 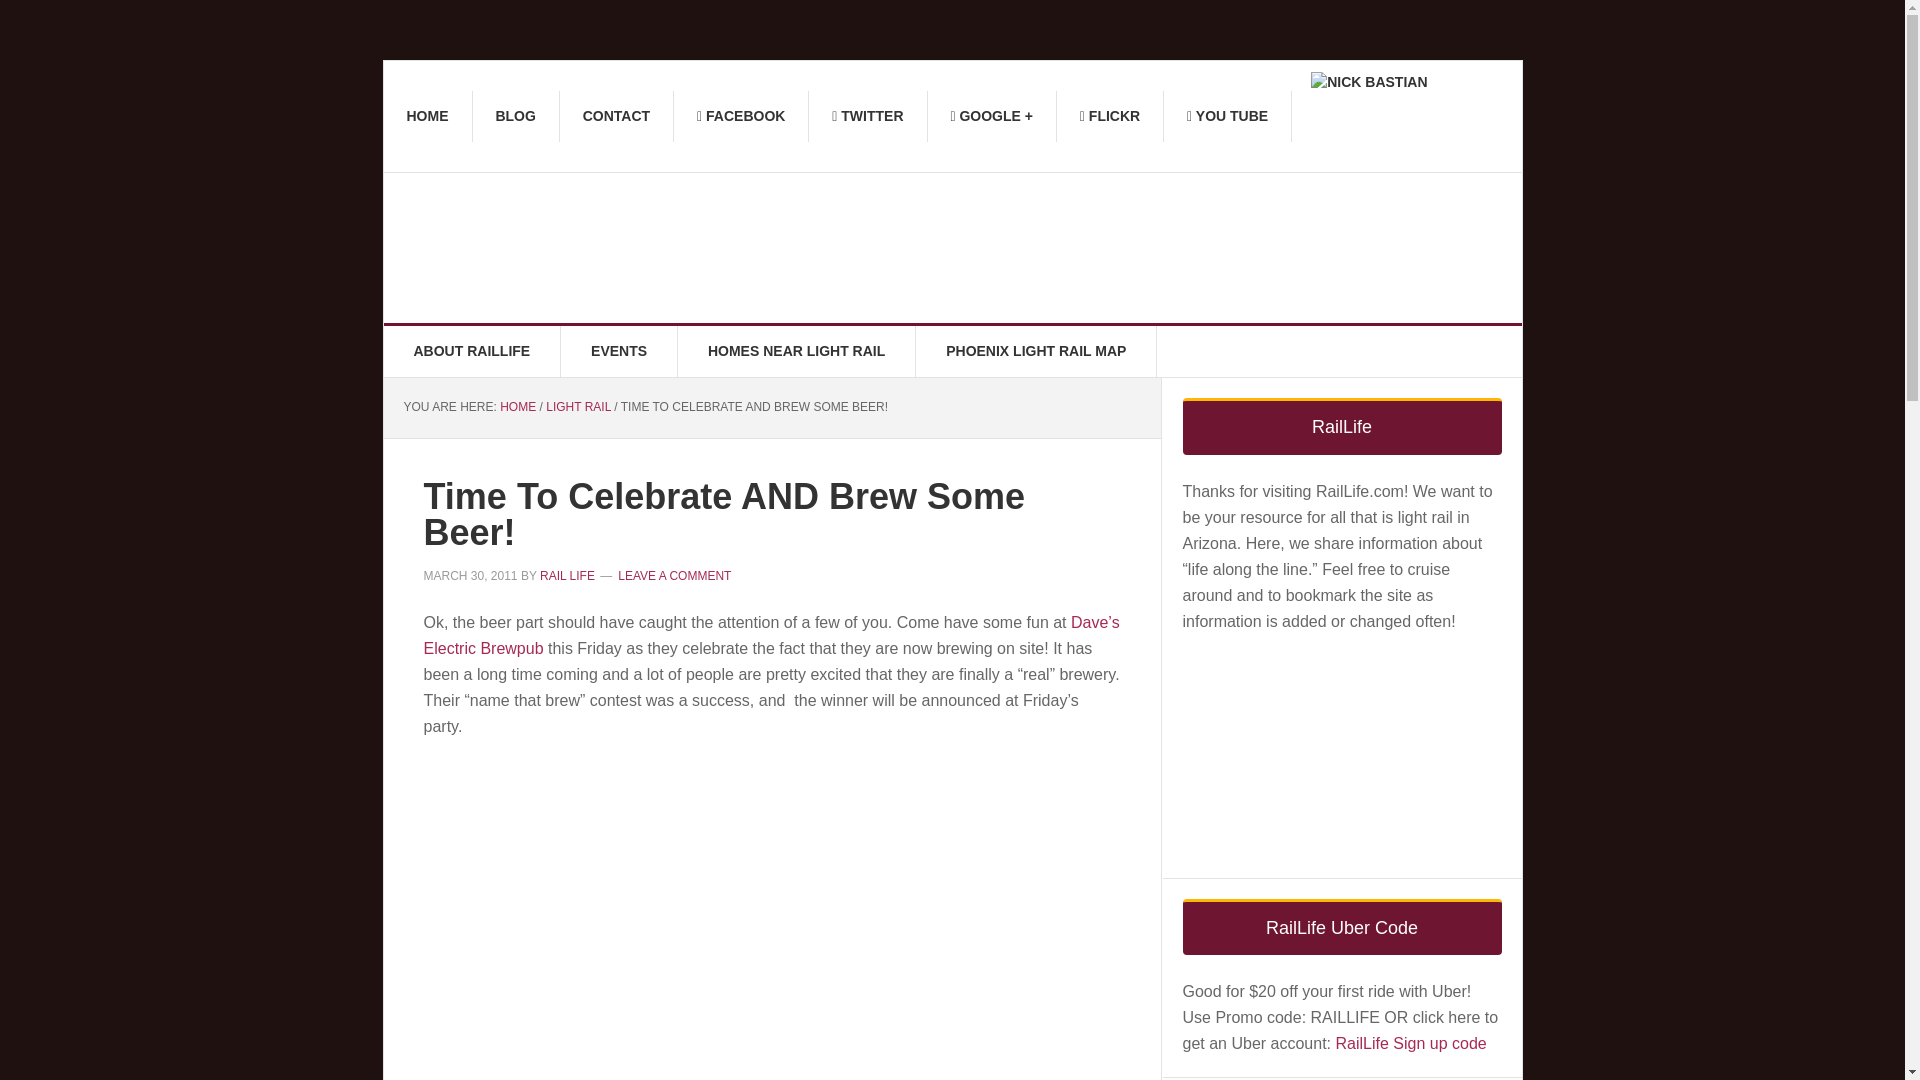 What do you see at coordinates (515, 116) in the screenshot?
I see `BLOG` at bounding box center [515, 116].